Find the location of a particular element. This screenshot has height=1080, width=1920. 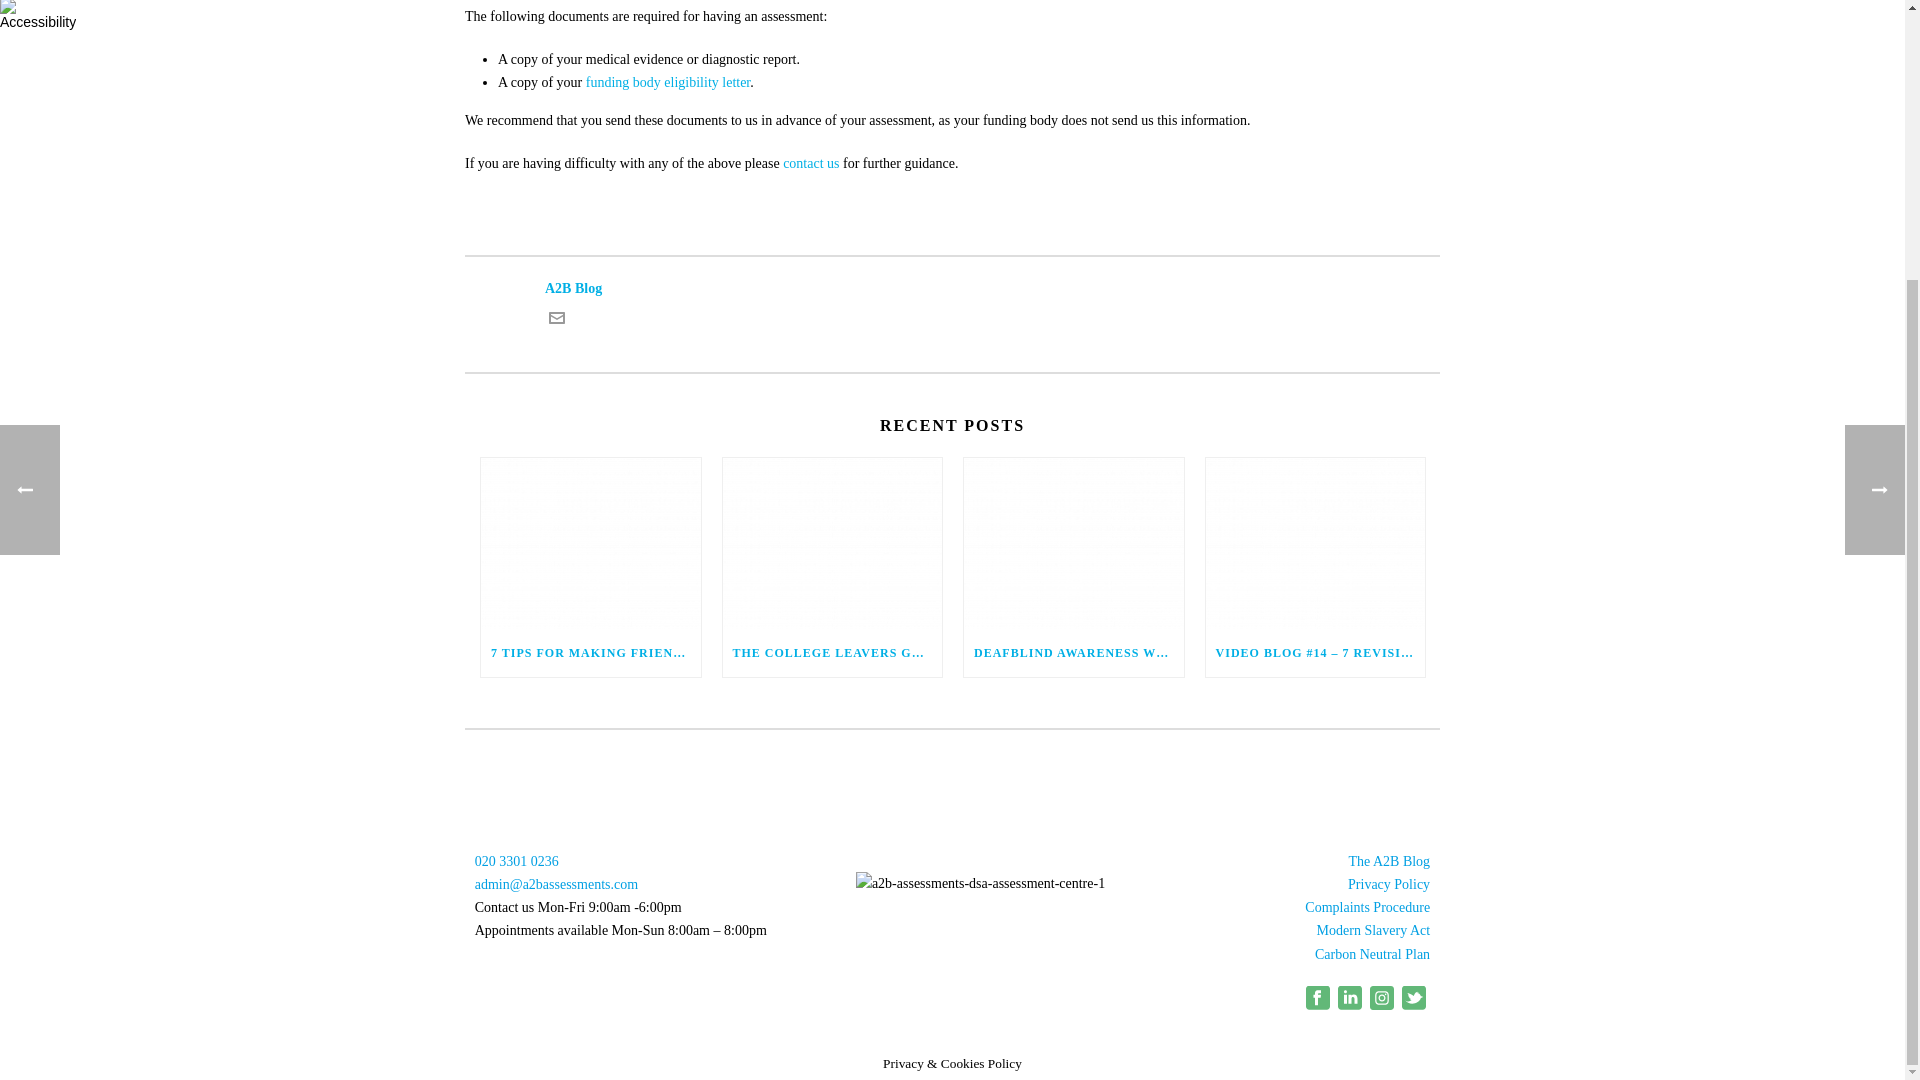

Privacy Policy is located at coordinates (1388, 884).